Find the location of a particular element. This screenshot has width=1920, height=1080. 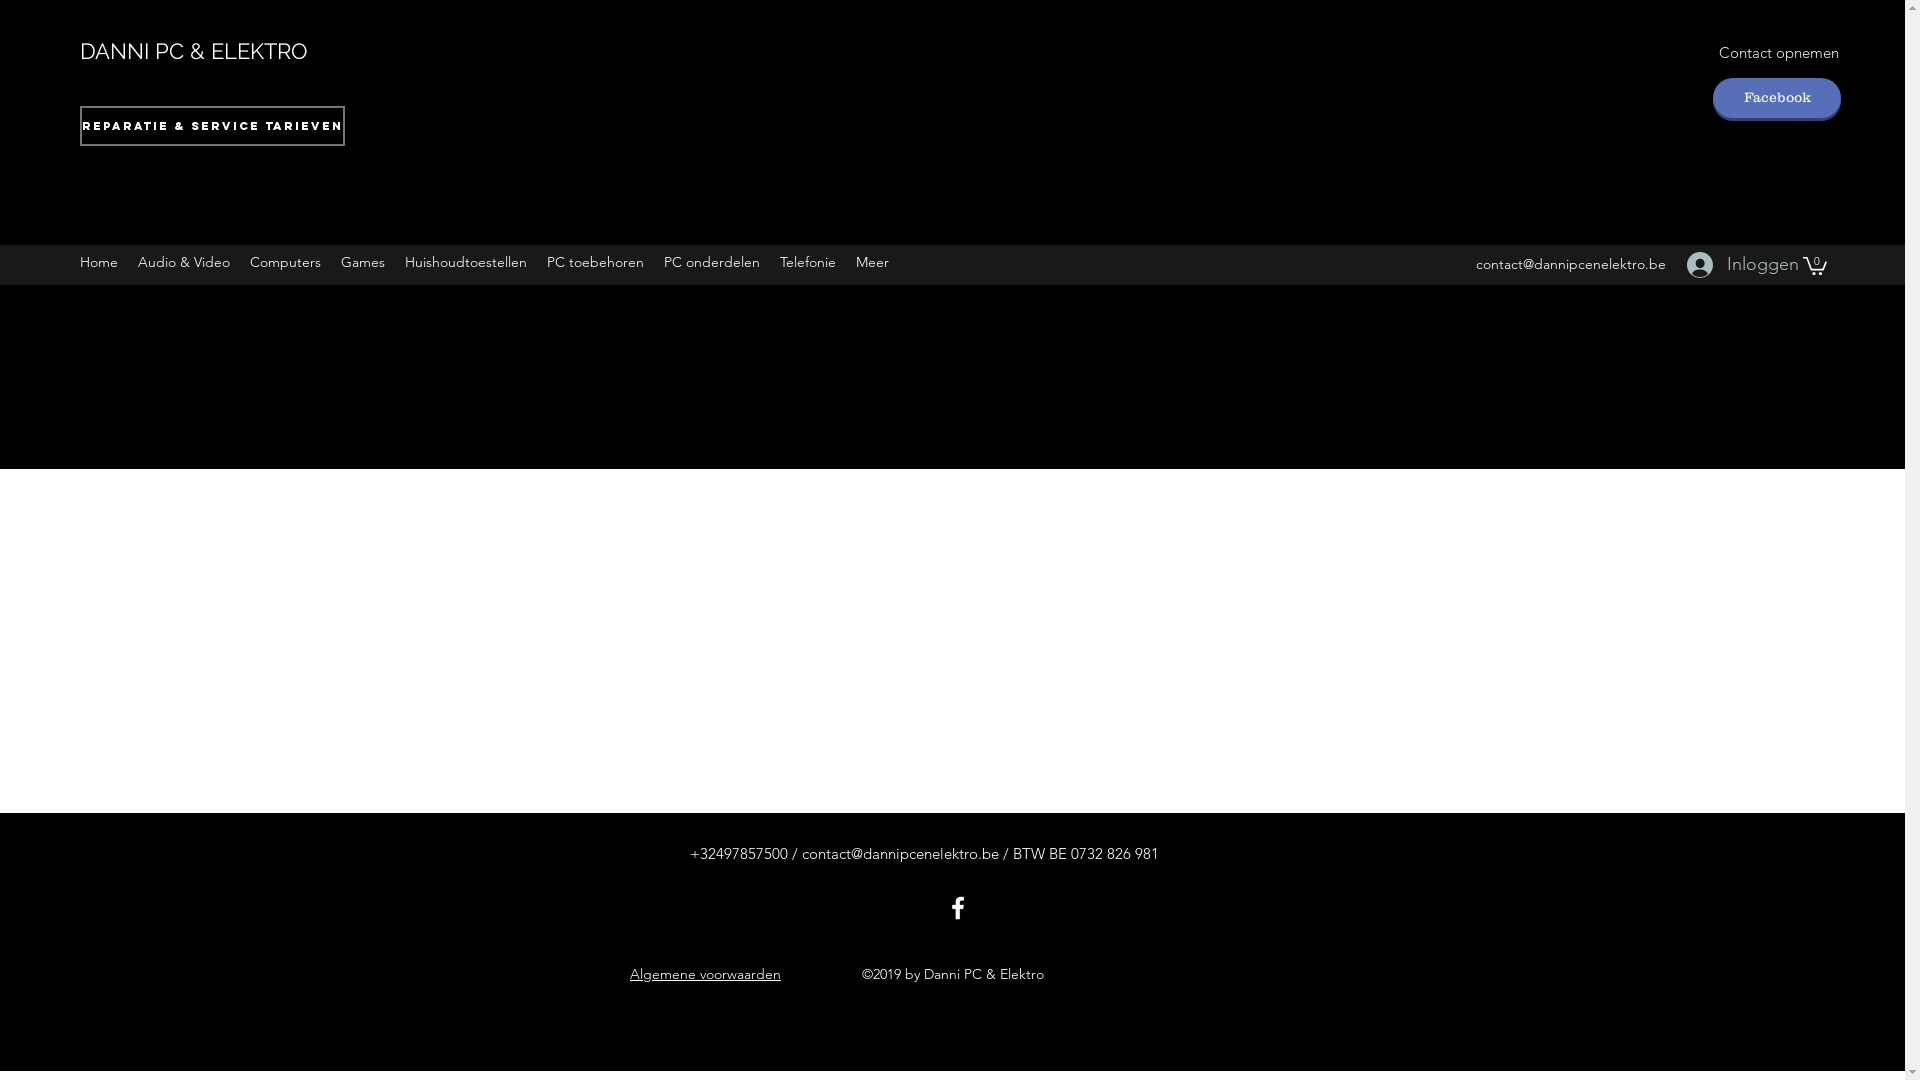

contact@dannipcenelektro.be is located at coordinates (1571, 264).